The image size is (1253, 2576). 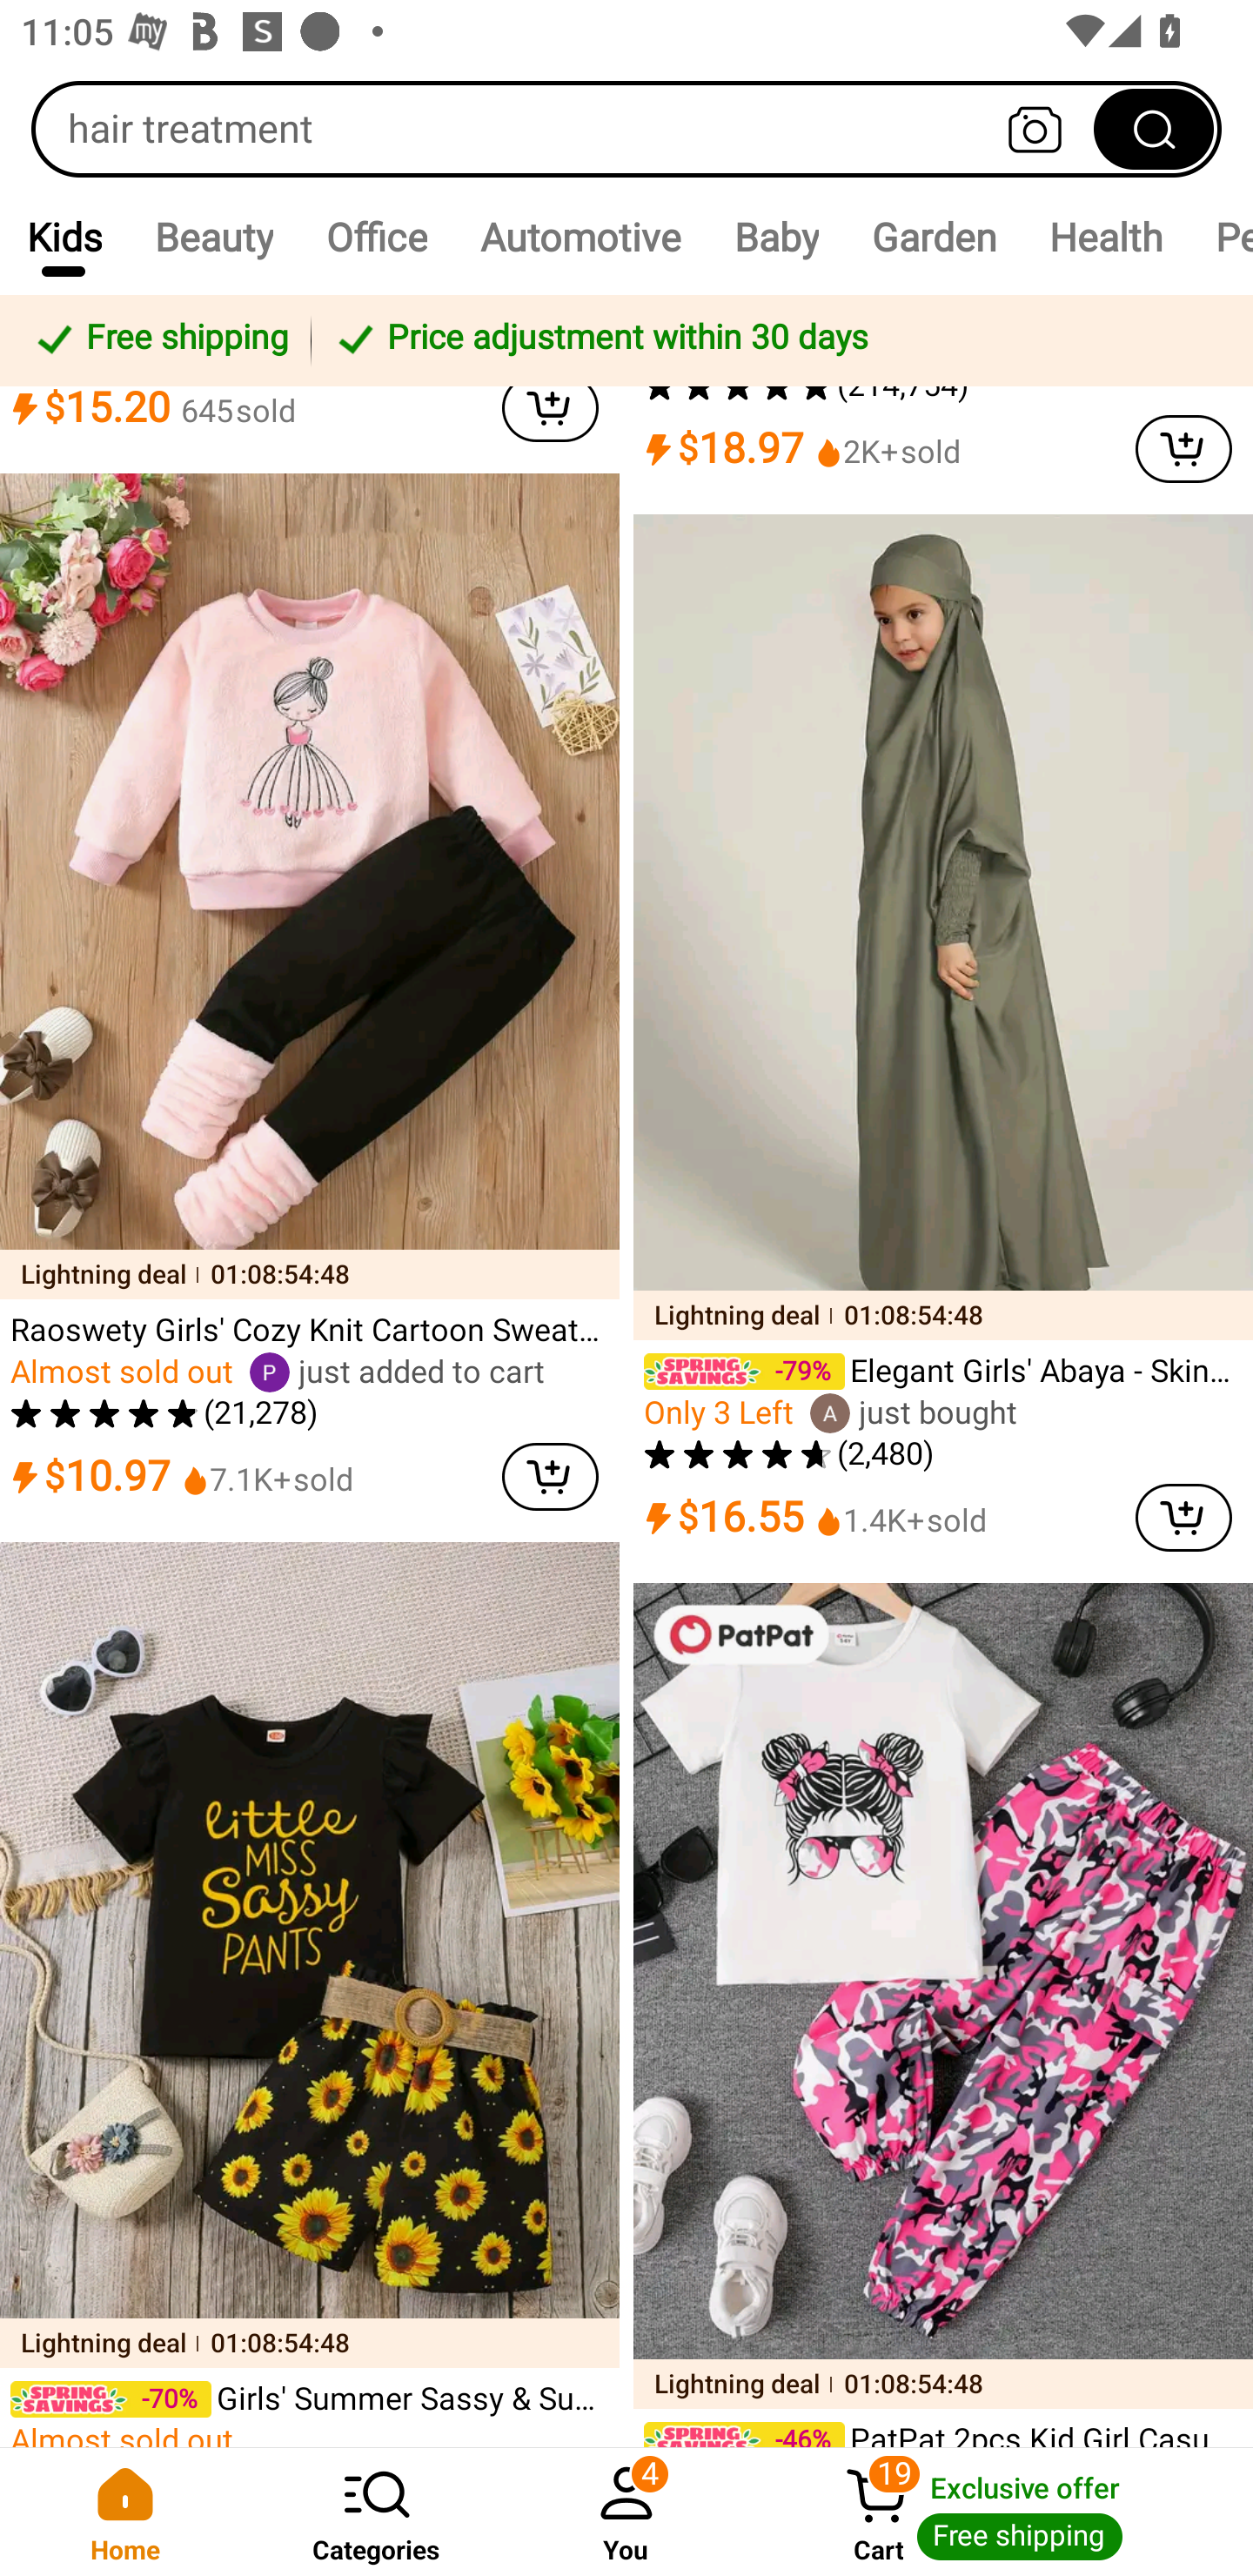 What do you see at coordinates (550, 414) in the screenshot?
I see `cart delete` at bounding box center [550, 414].